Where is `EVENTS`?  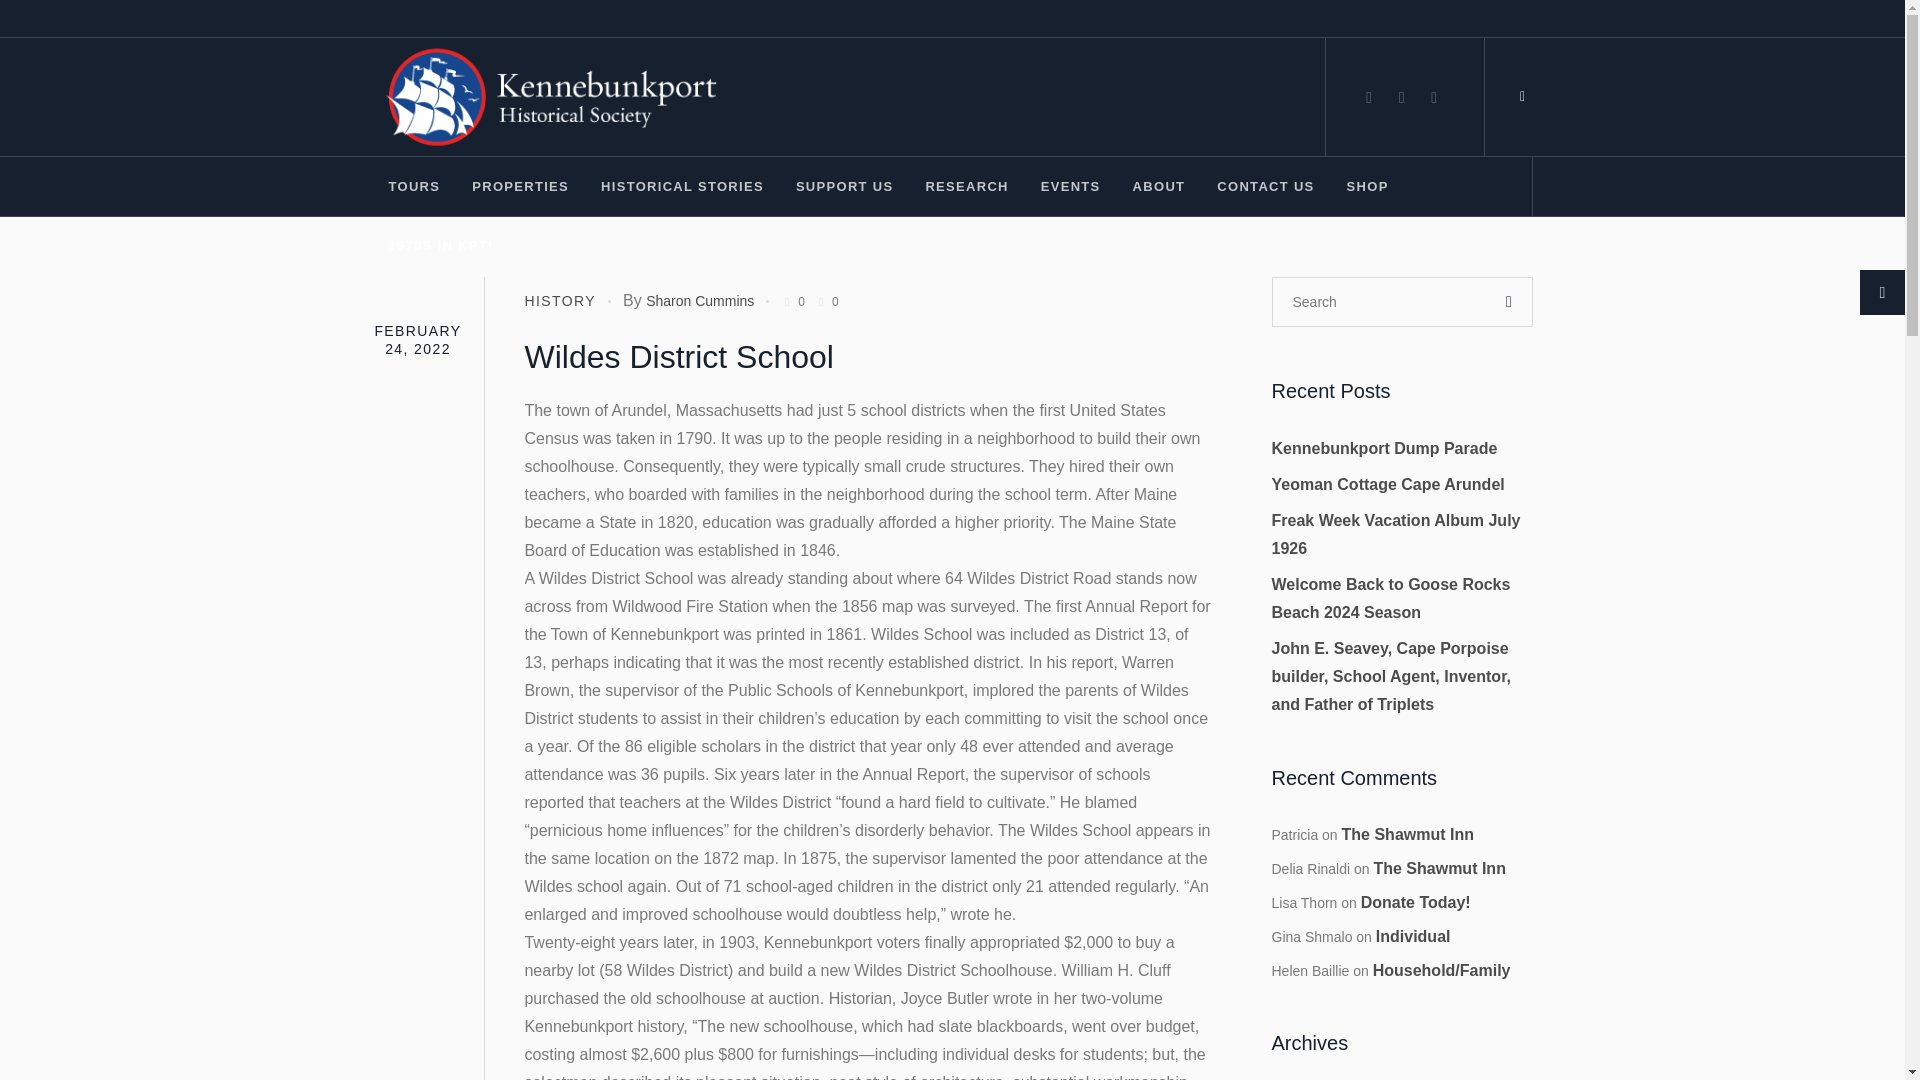 EVENTS is located at coordinates (1070, 186).